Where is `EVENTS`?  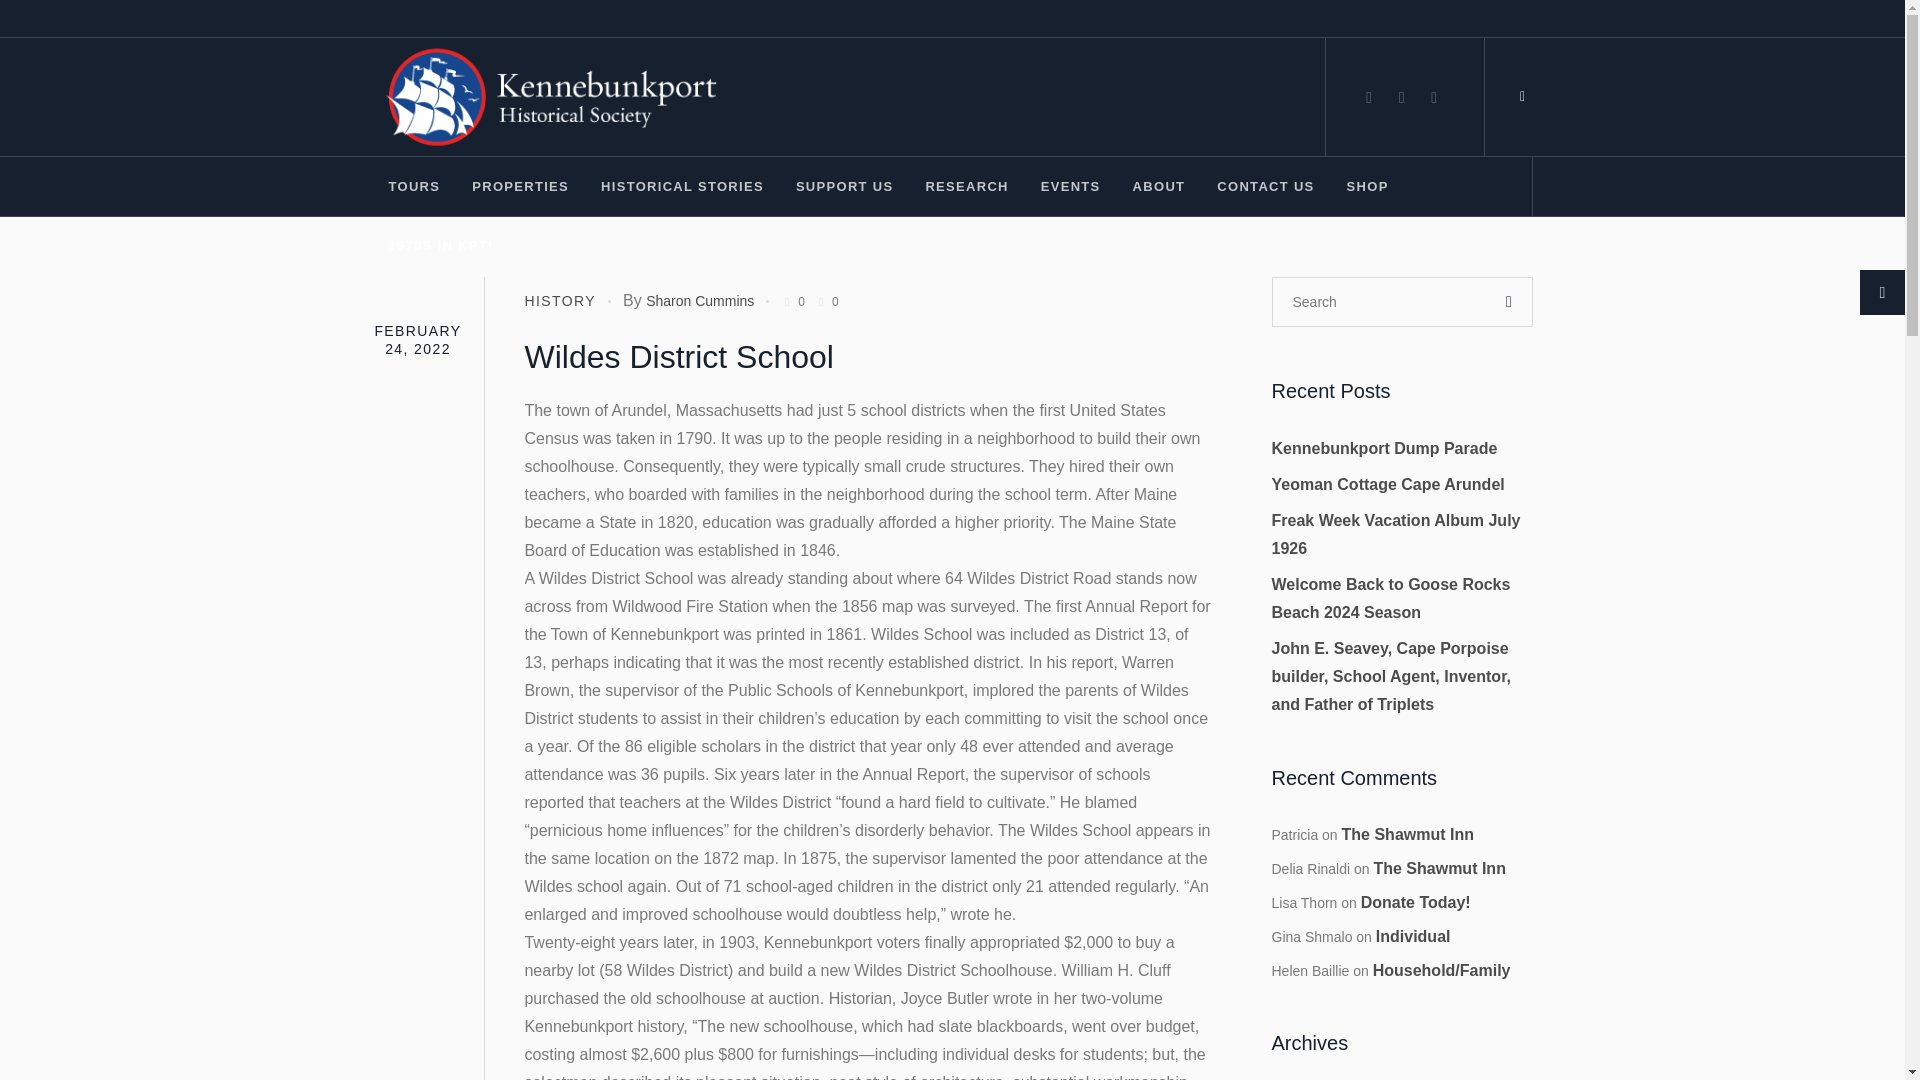 EVENTS is located at coordinates (1070, 186).